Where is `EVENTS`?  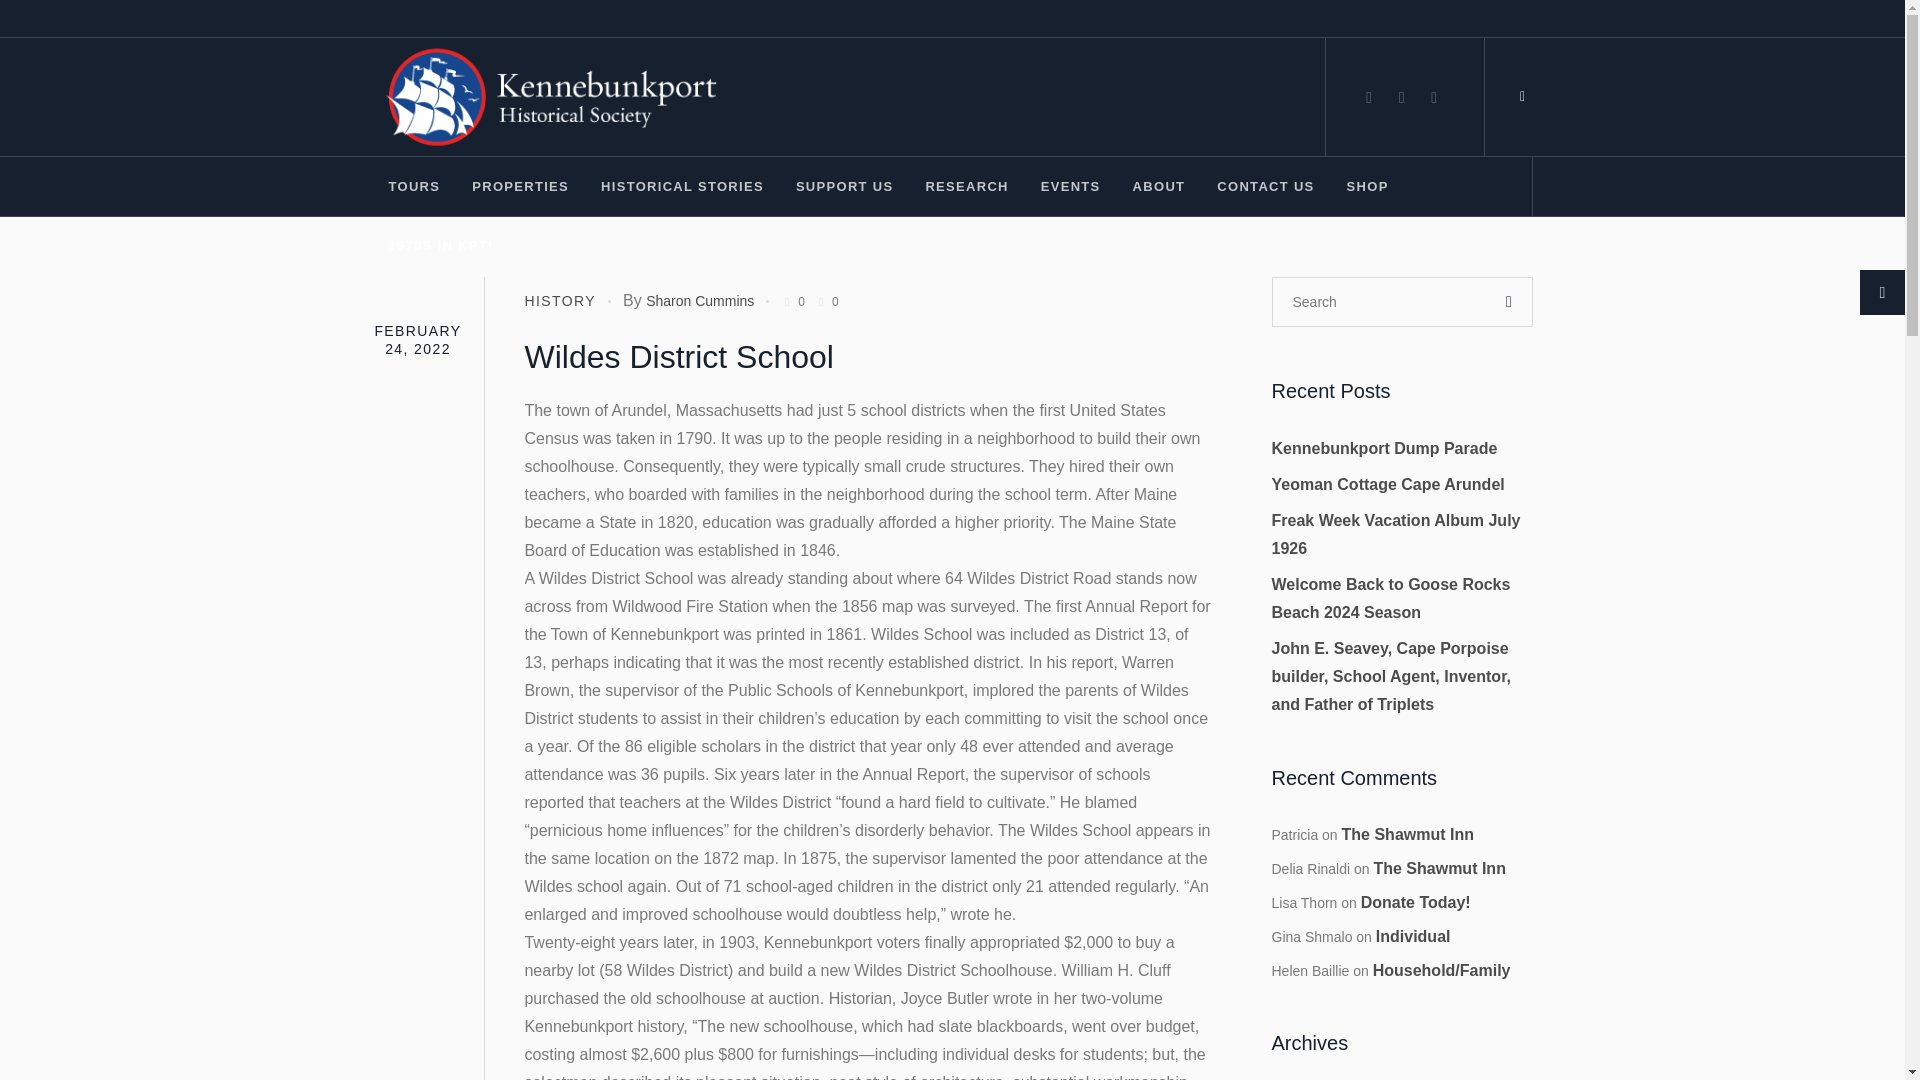 EVENTS is located at coordinates (1070, 186).